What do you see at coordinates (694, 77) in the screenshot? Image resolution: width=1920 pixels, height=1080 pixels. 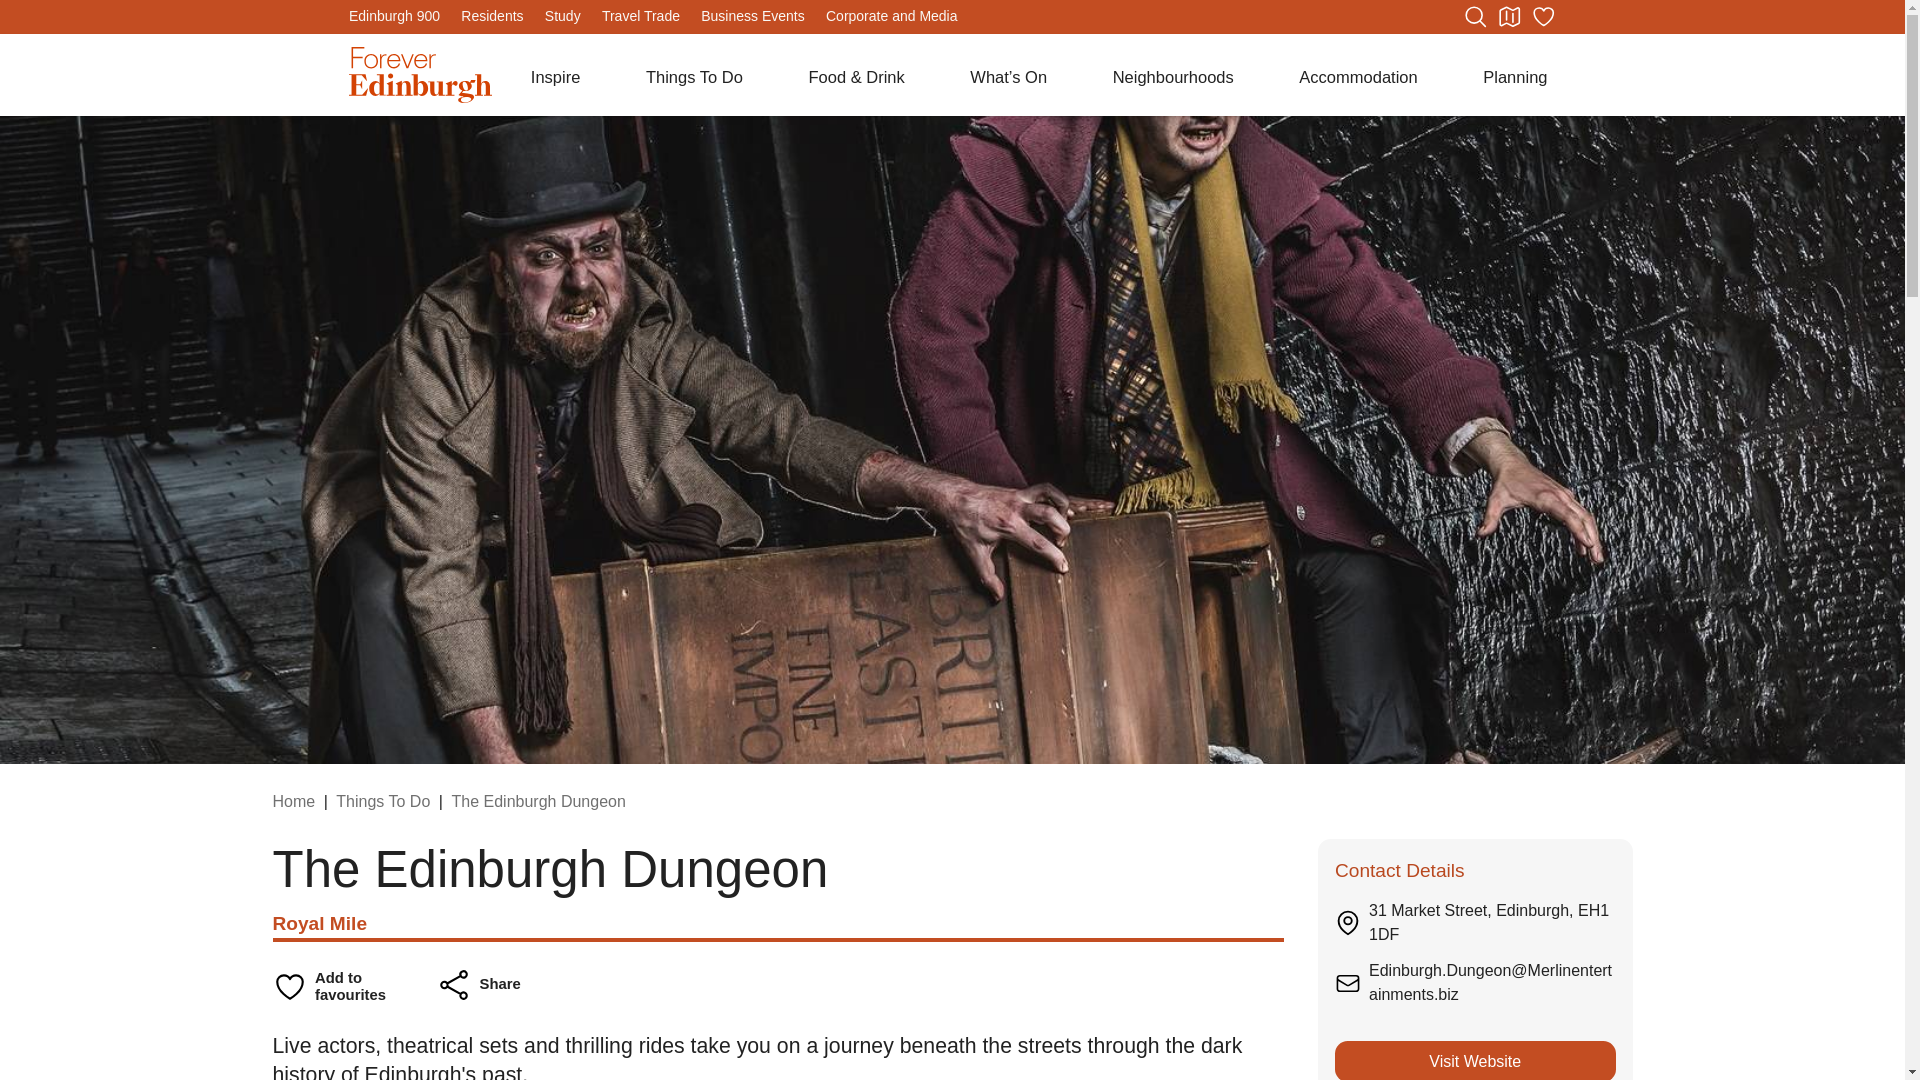 I see `Things To Do` at bounding box center [694, 77].